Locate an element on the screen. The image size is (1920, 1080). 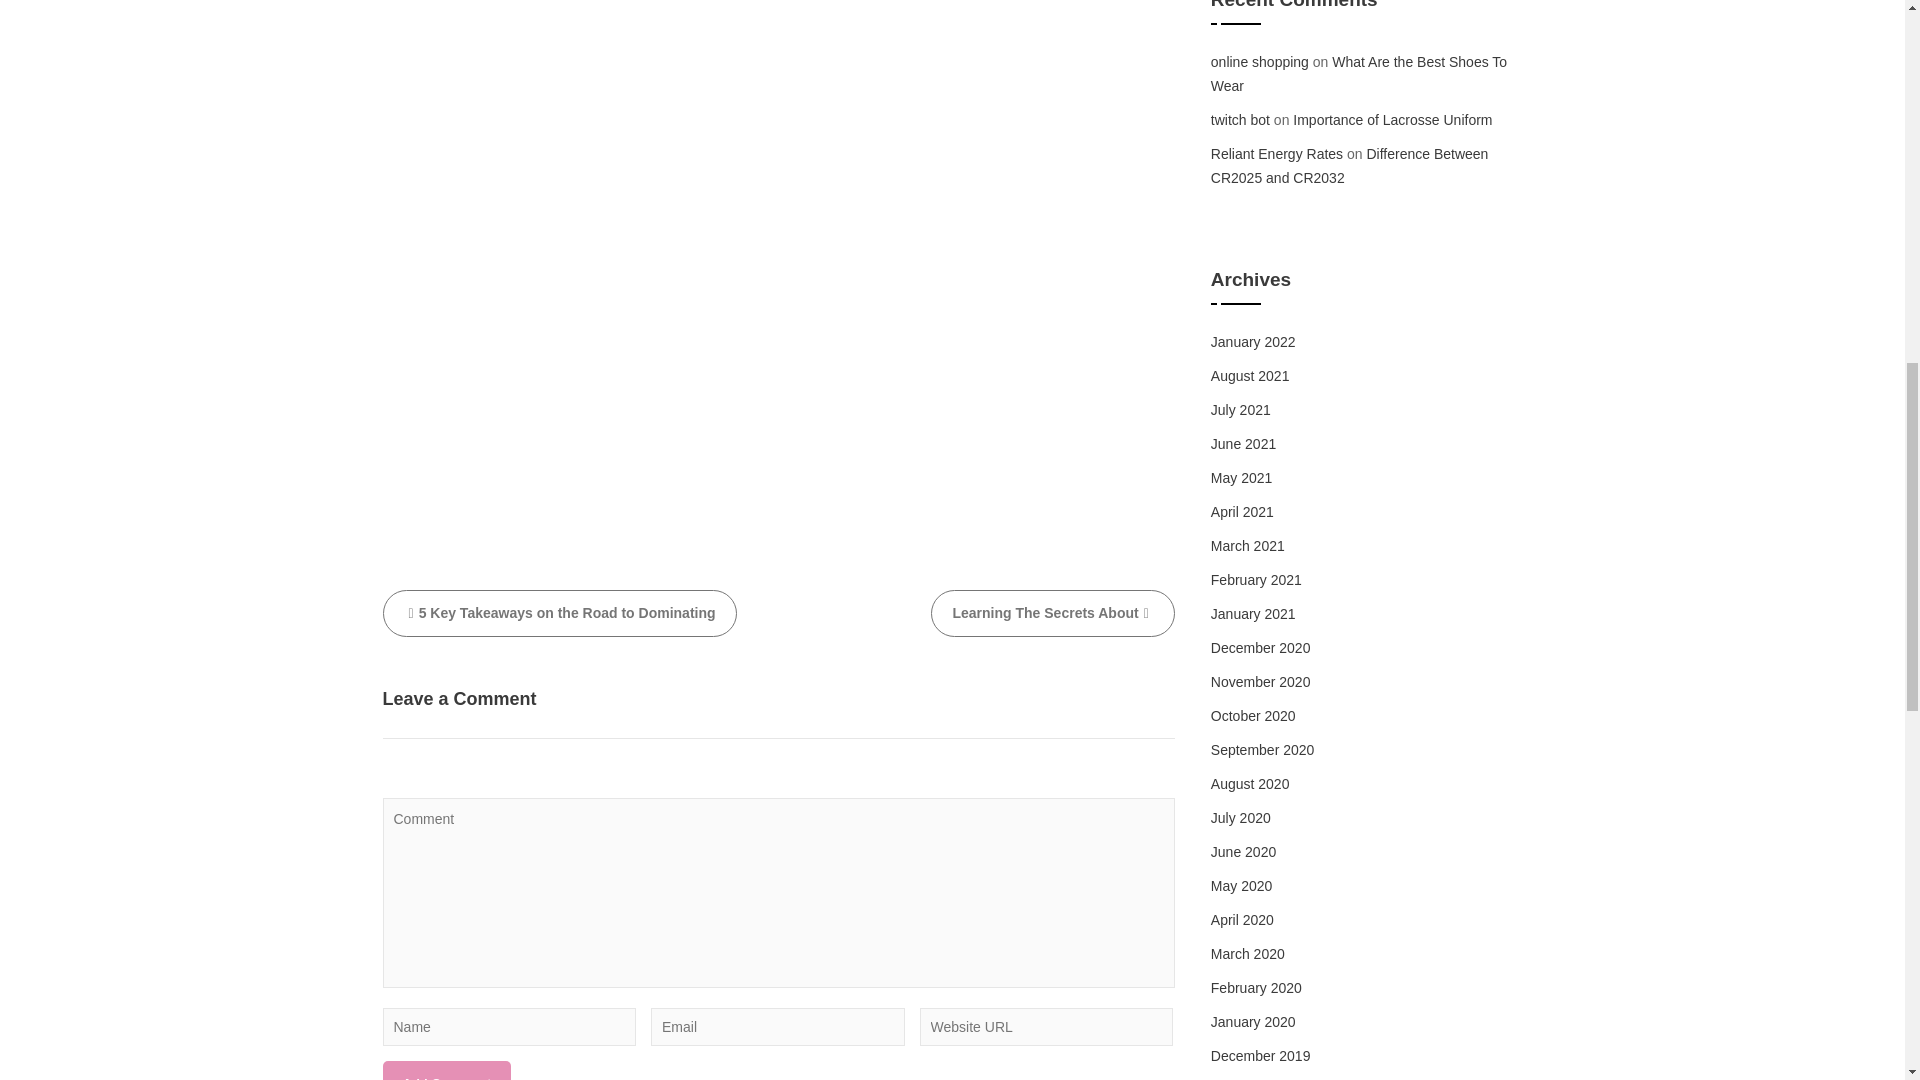
Importance of Lacrosse Uniform is located at coordinates (1392, 120).